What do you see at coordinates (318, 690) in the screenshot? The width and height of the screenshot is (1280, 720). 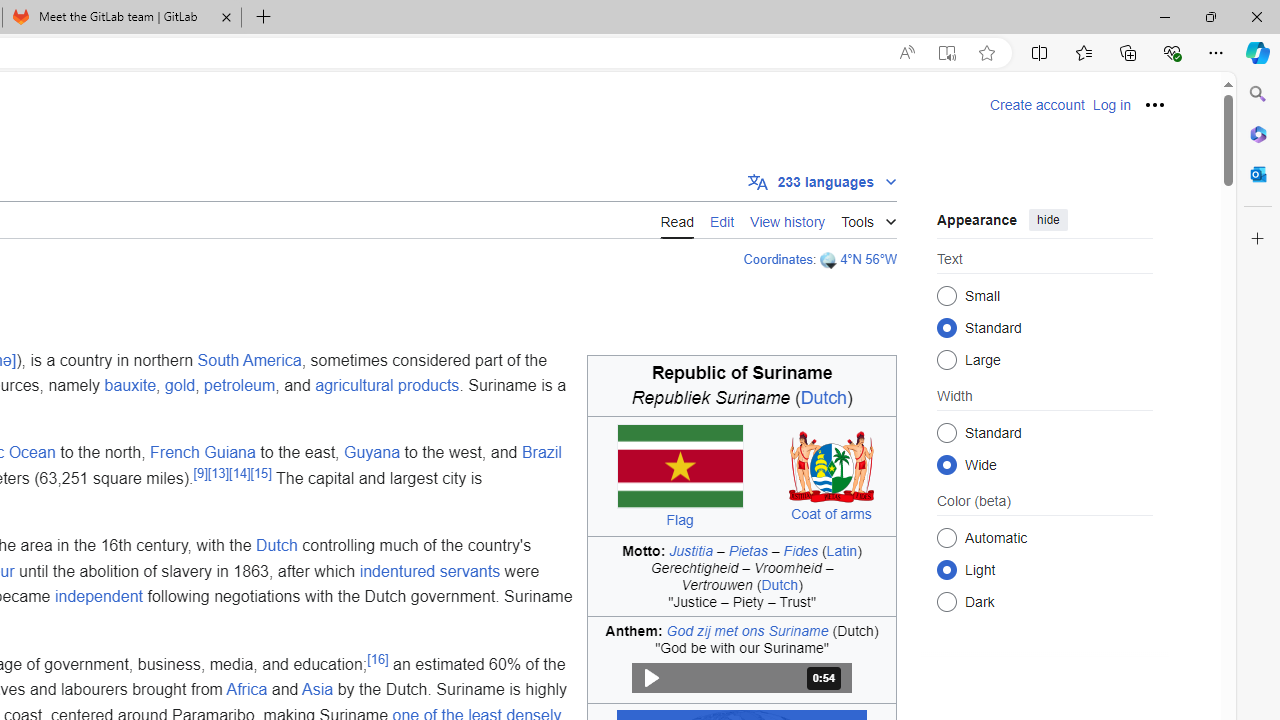 I see `Asia` at bounding box center [318, 690].